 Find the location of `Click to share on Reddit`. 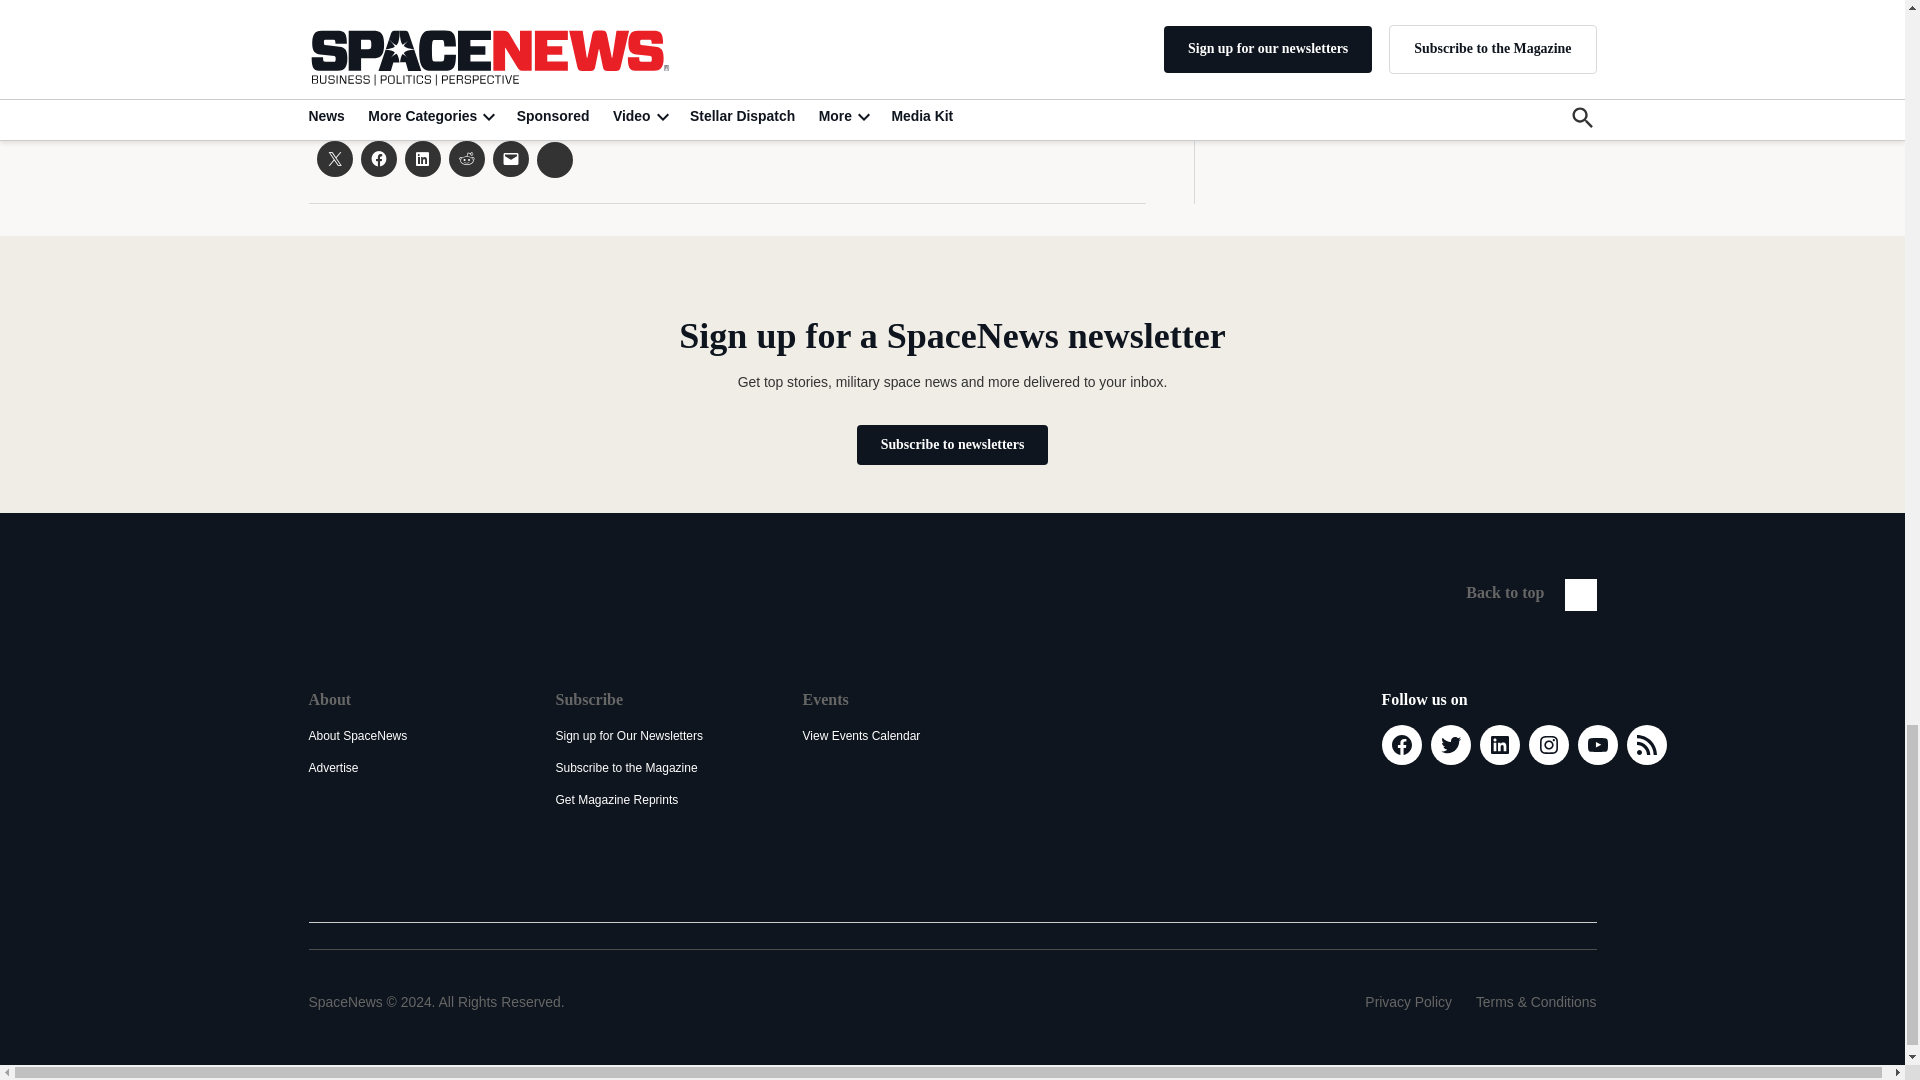

Click to share on Reddit is located at coordinates (465, 159).